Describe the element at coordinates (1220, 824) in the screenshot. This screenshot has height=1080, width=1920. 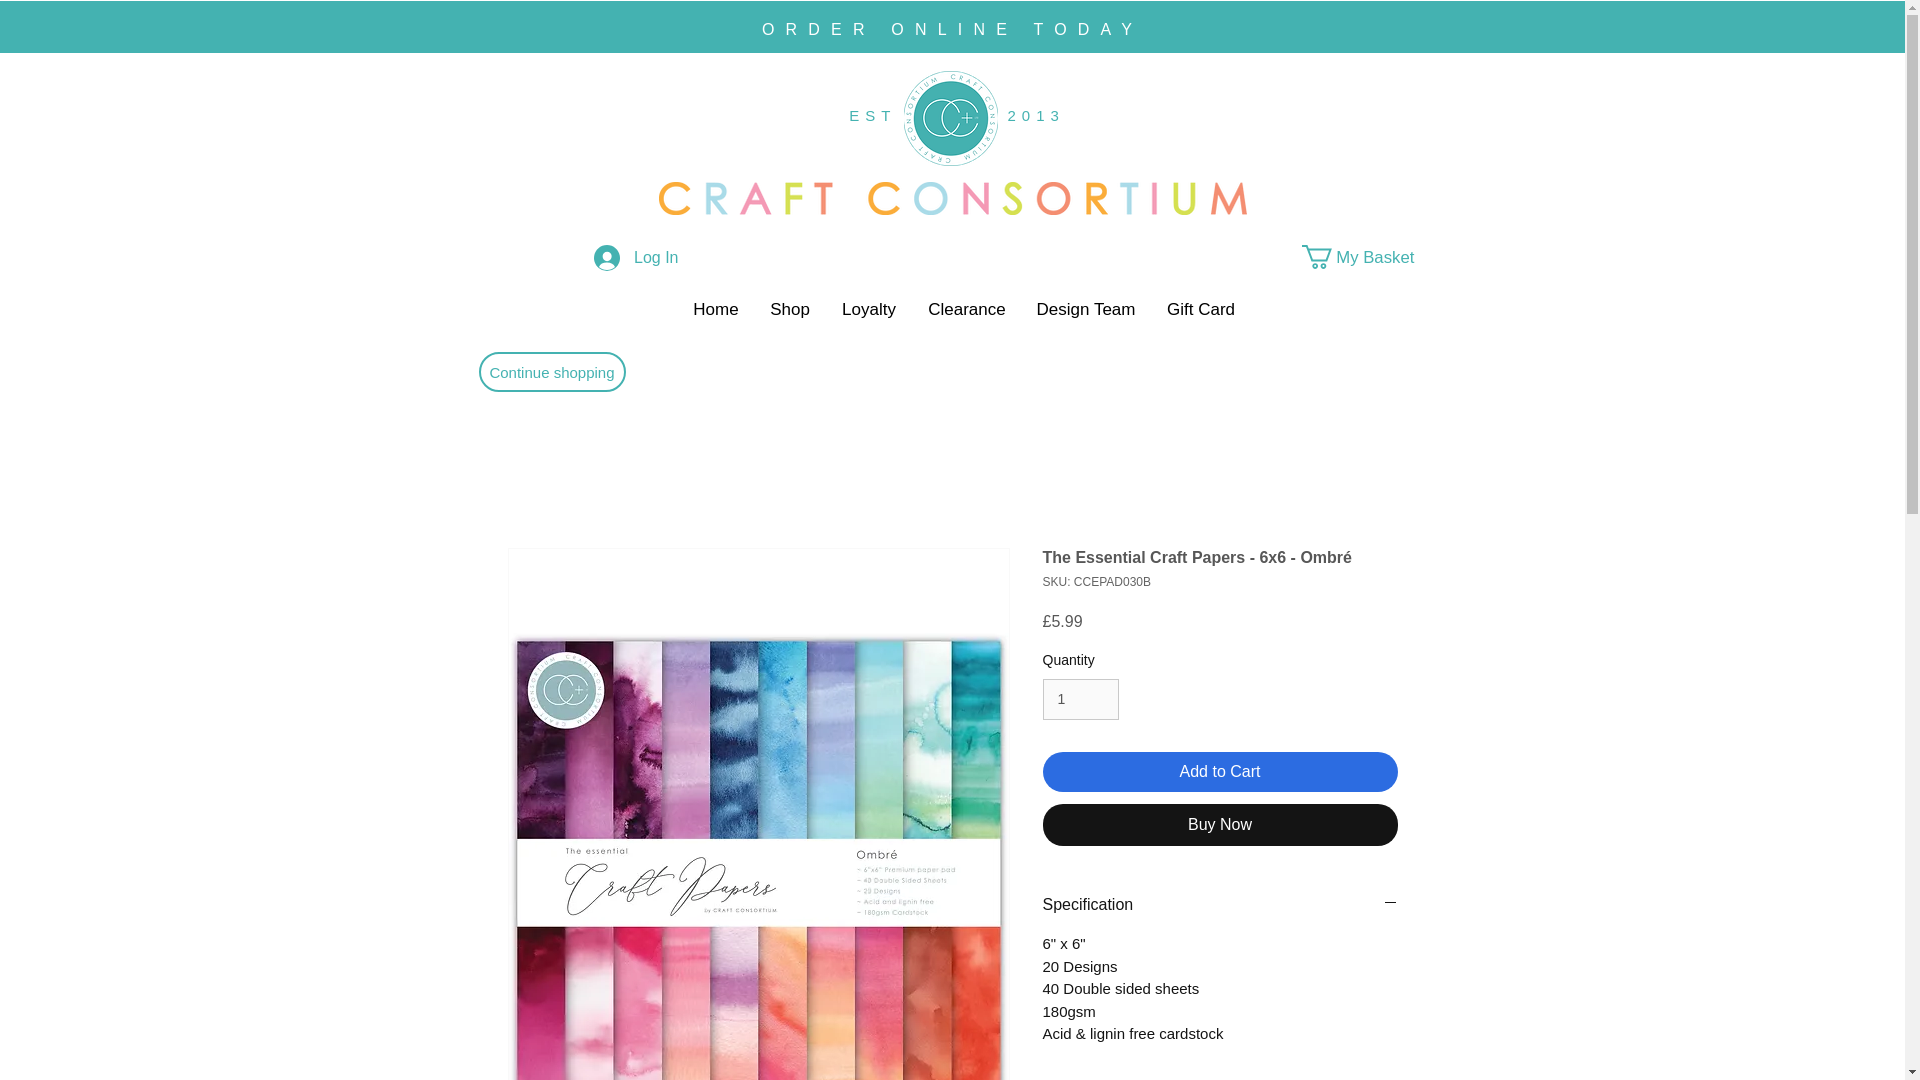
I see `Buy Now` at that location.